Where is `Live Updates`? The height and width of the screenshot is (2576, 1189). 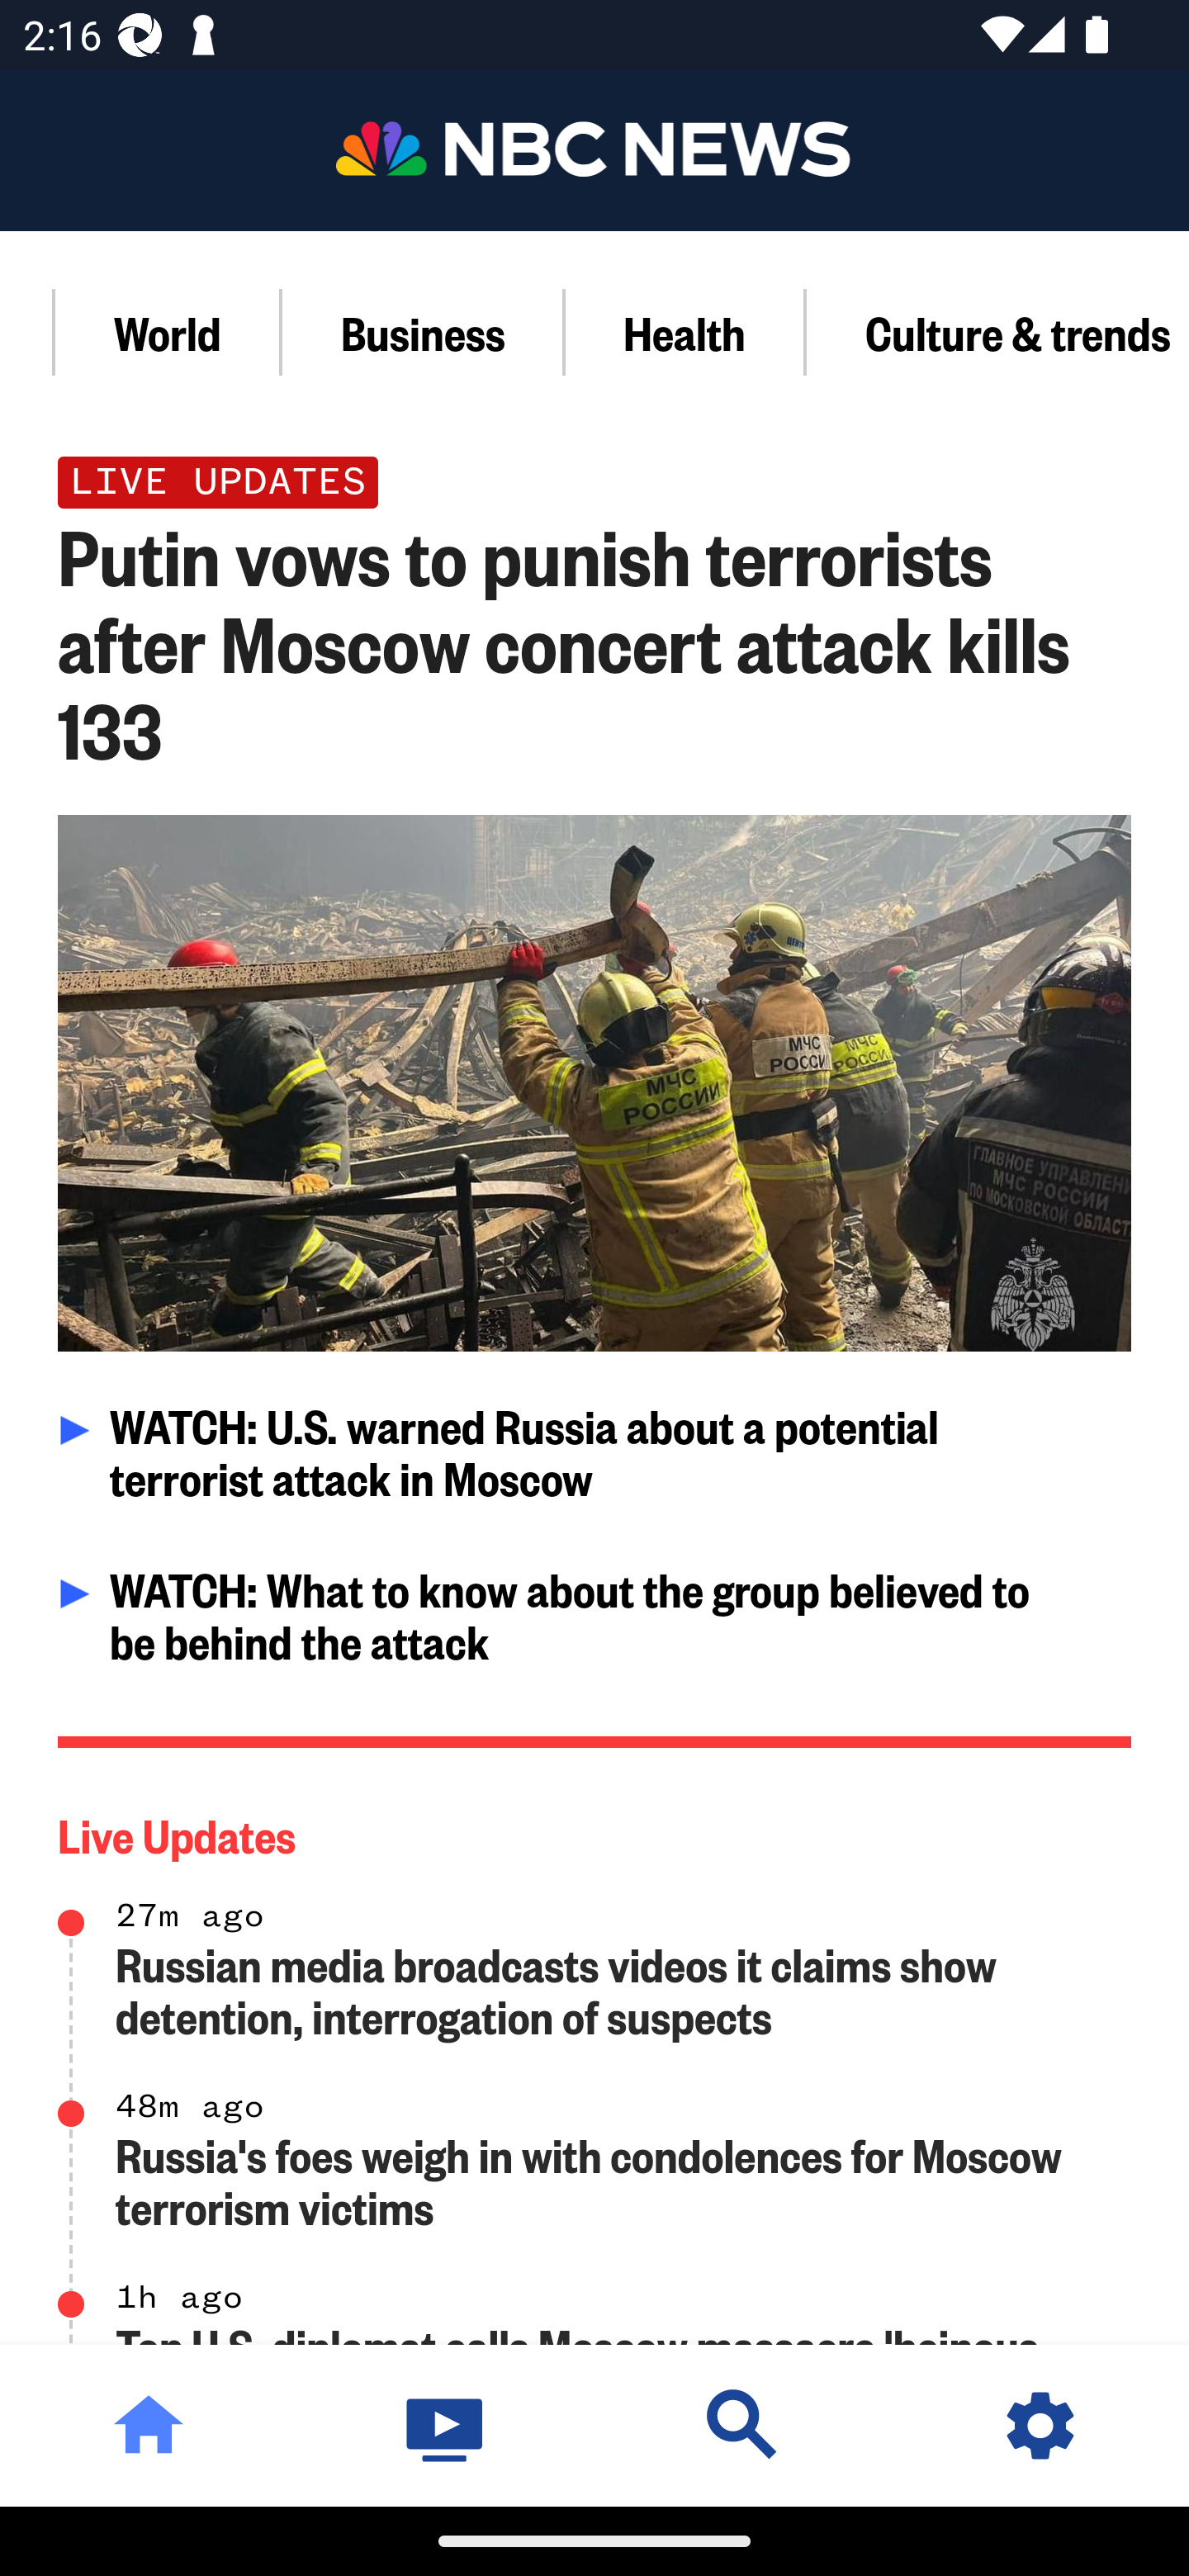 Live Updates is located at coordinates (596, 1828).